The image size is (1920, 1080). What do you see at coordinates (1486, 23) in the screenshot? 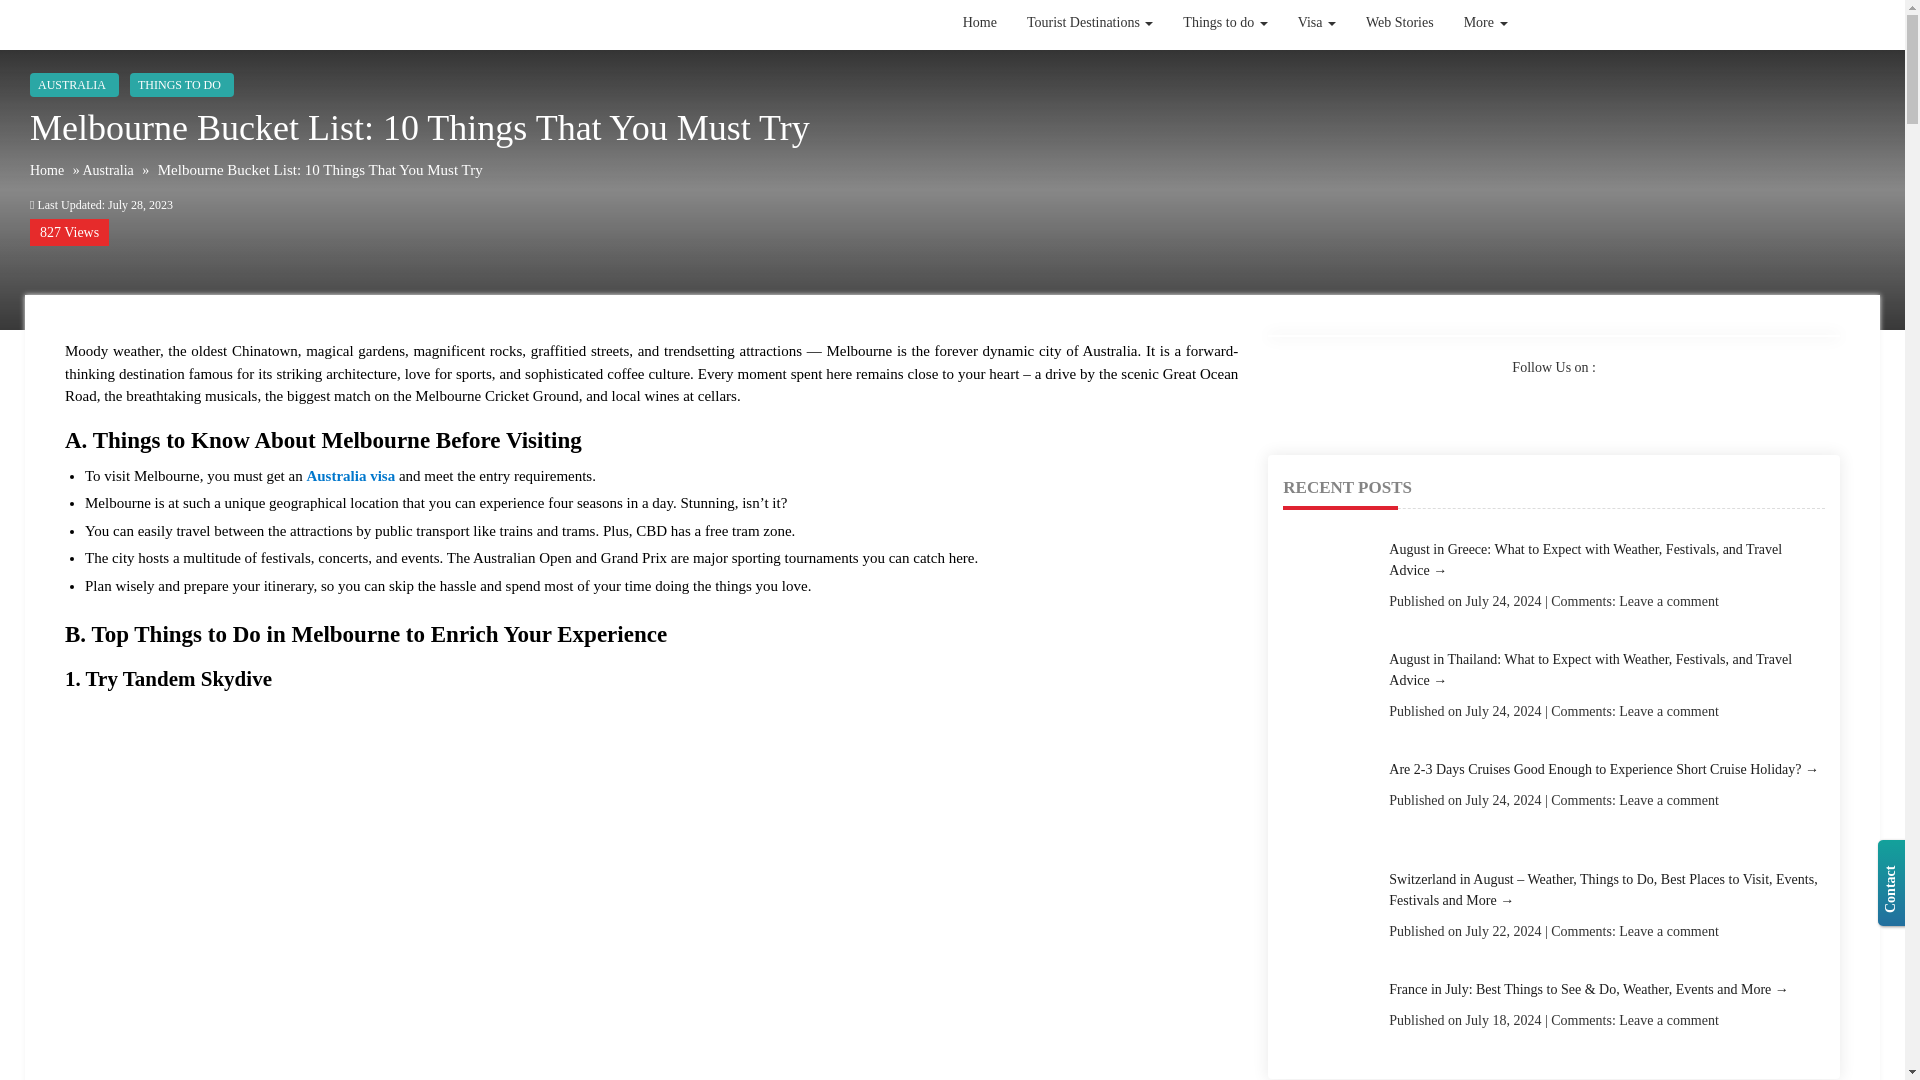
I see `More` at bounding box center [1486, 23].